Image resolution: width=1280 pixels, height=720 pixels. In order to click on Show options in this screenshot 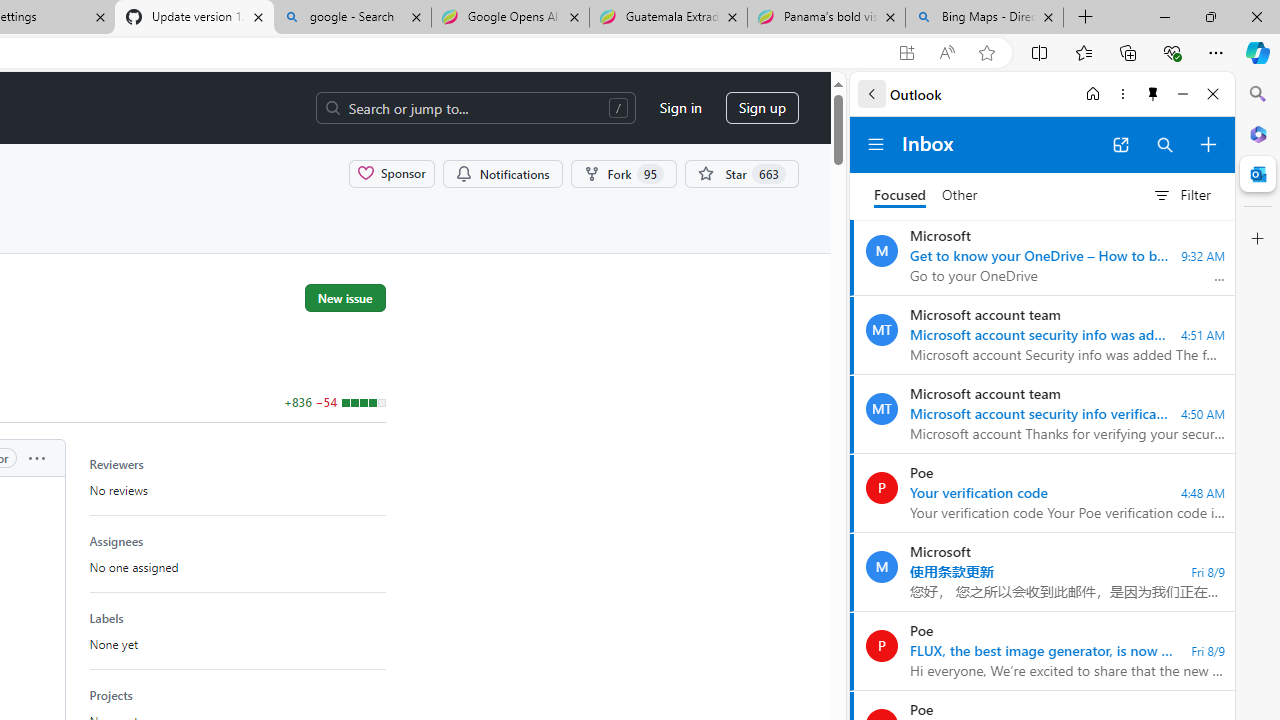, I will do `click(36, 458)`.